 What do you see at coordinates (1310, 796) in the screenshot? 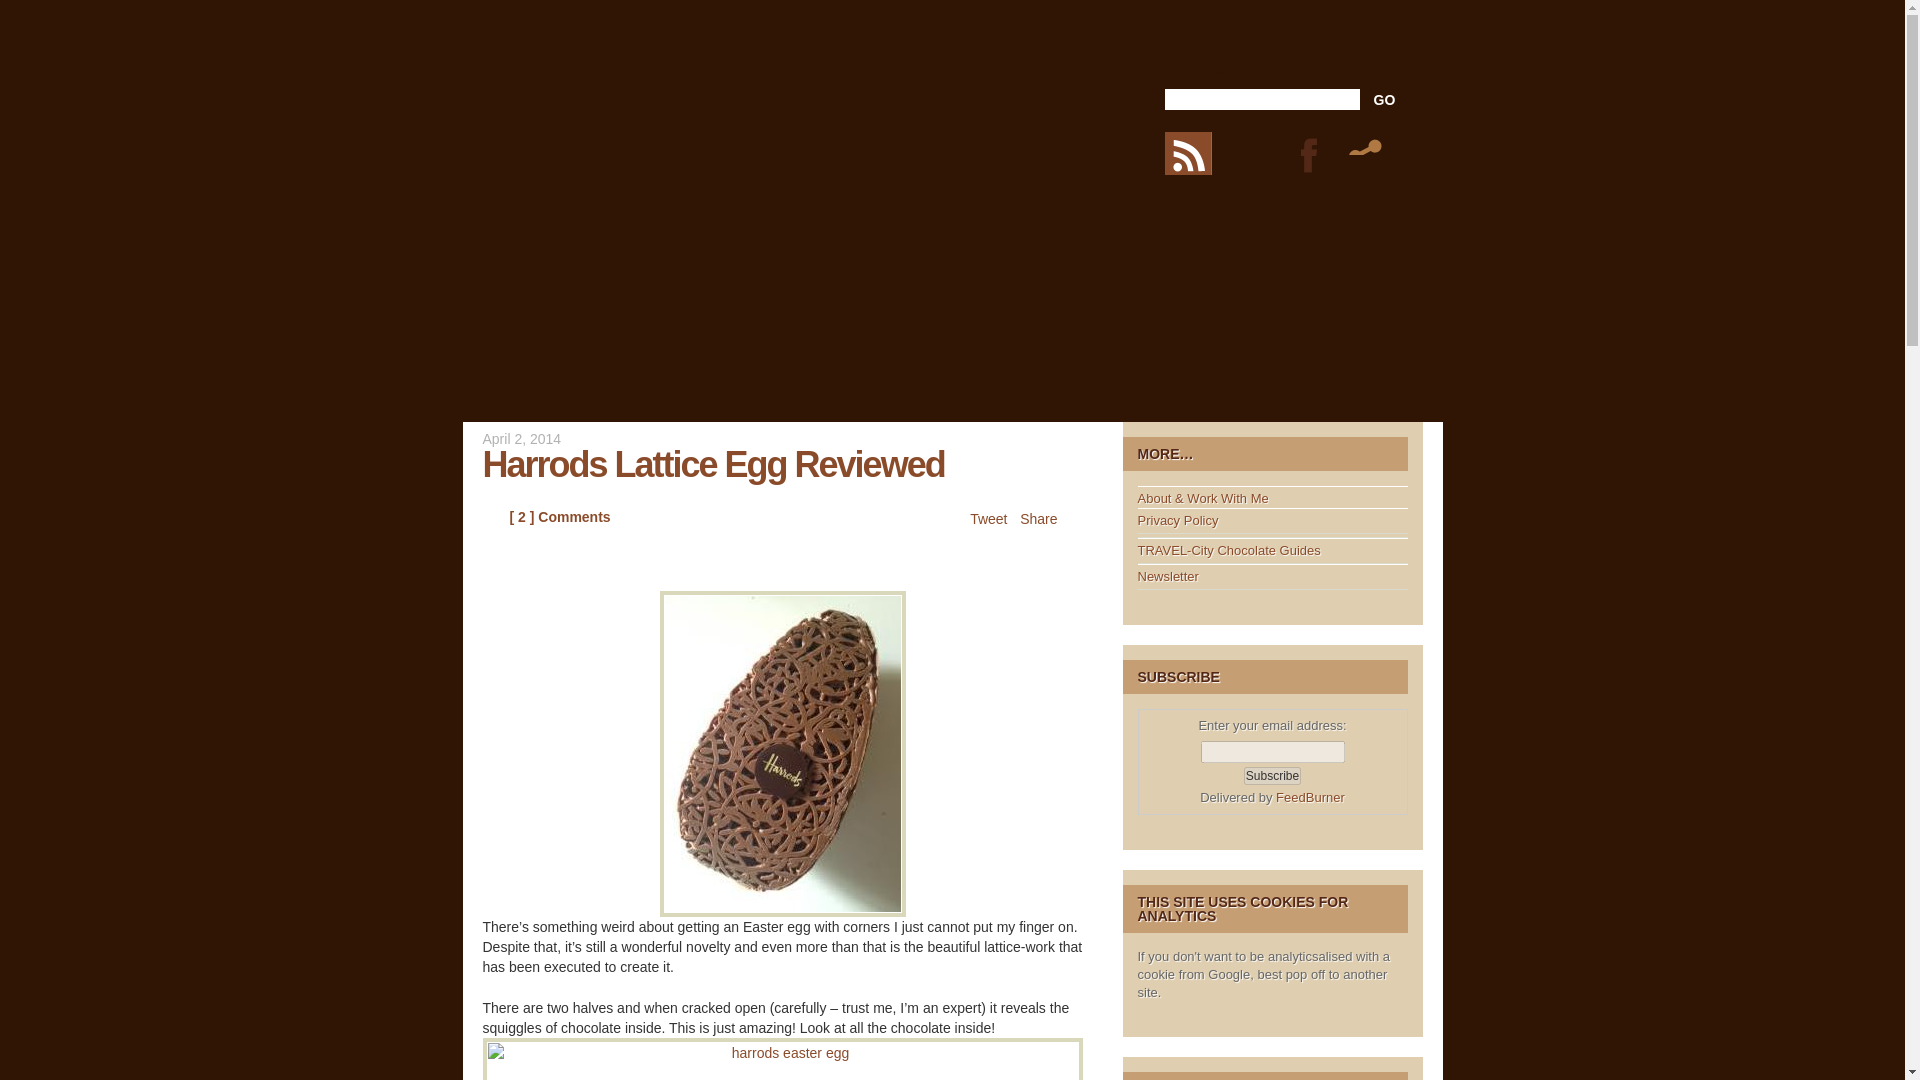
I see `FeedBurner` at bounding box center [1310, 796].